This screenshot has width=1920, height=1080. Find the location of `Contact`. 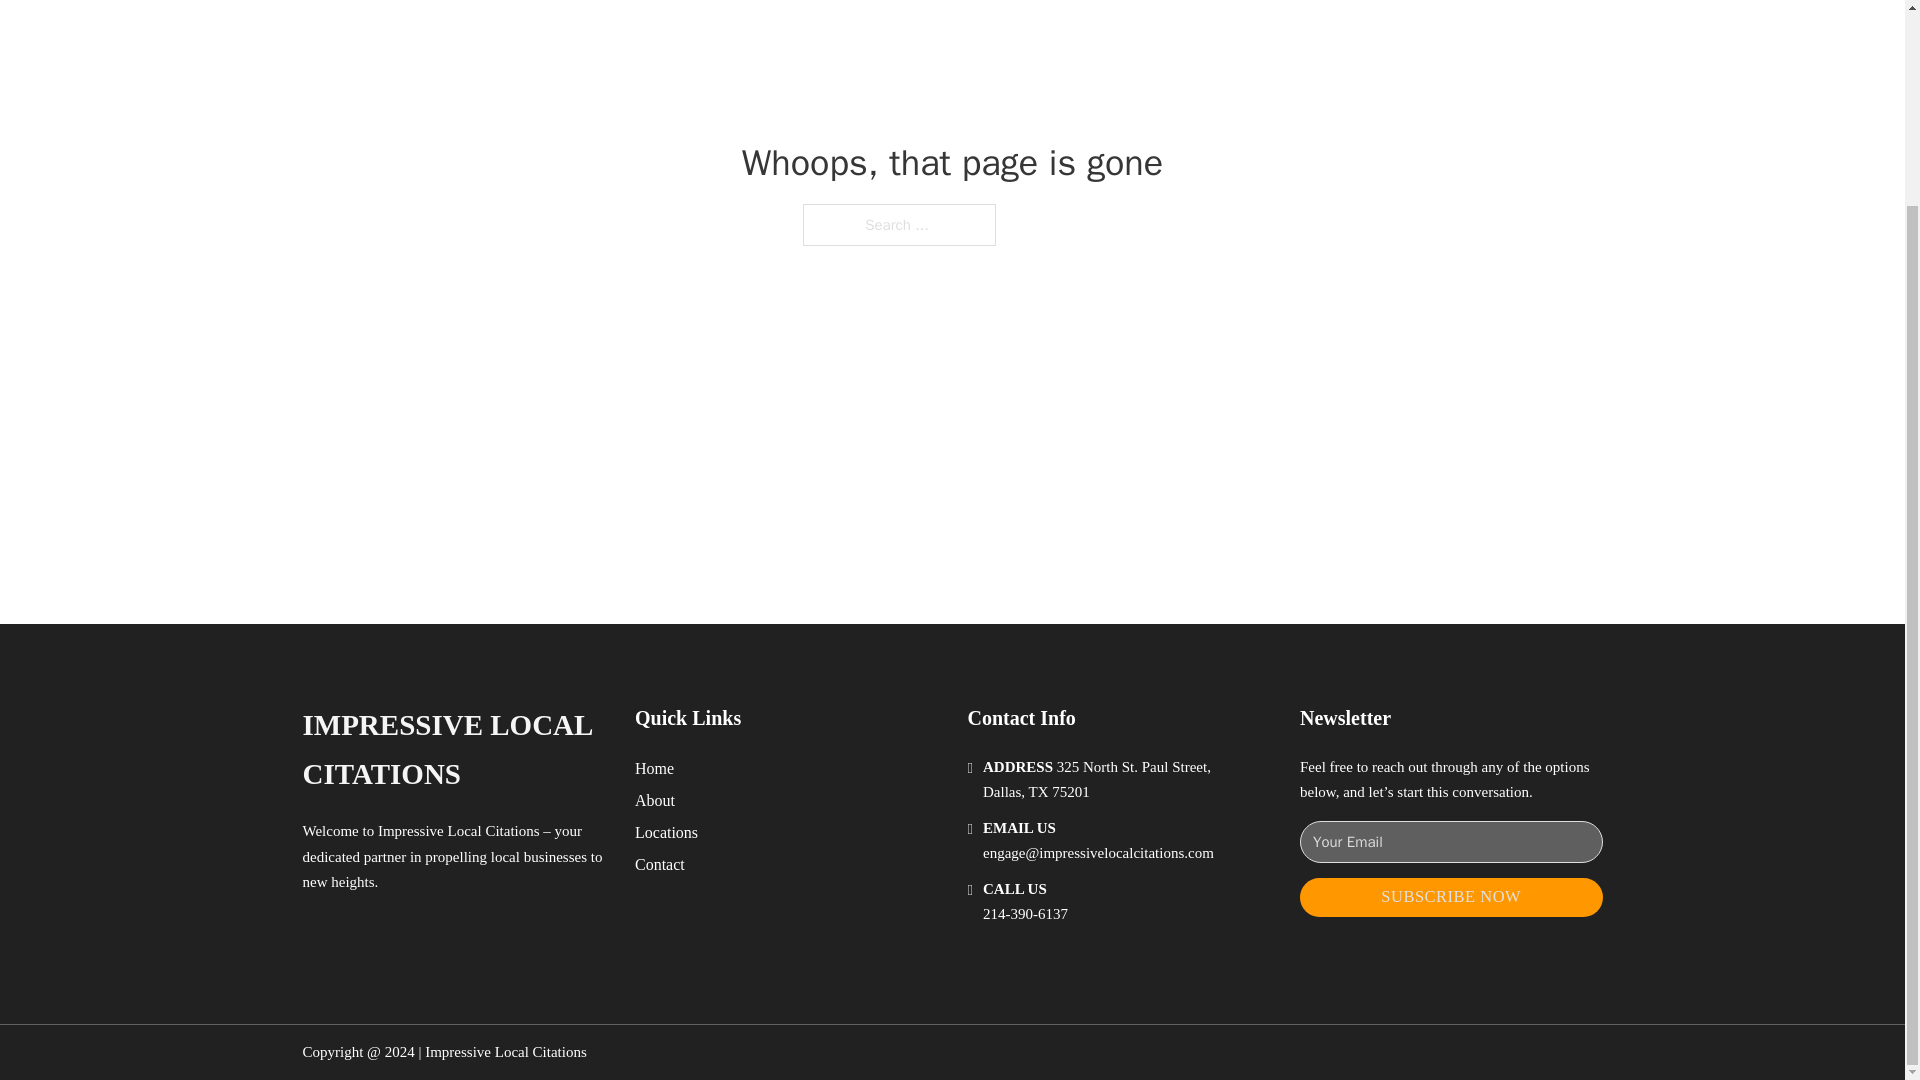

Contact is located at coordinates (660, 864).